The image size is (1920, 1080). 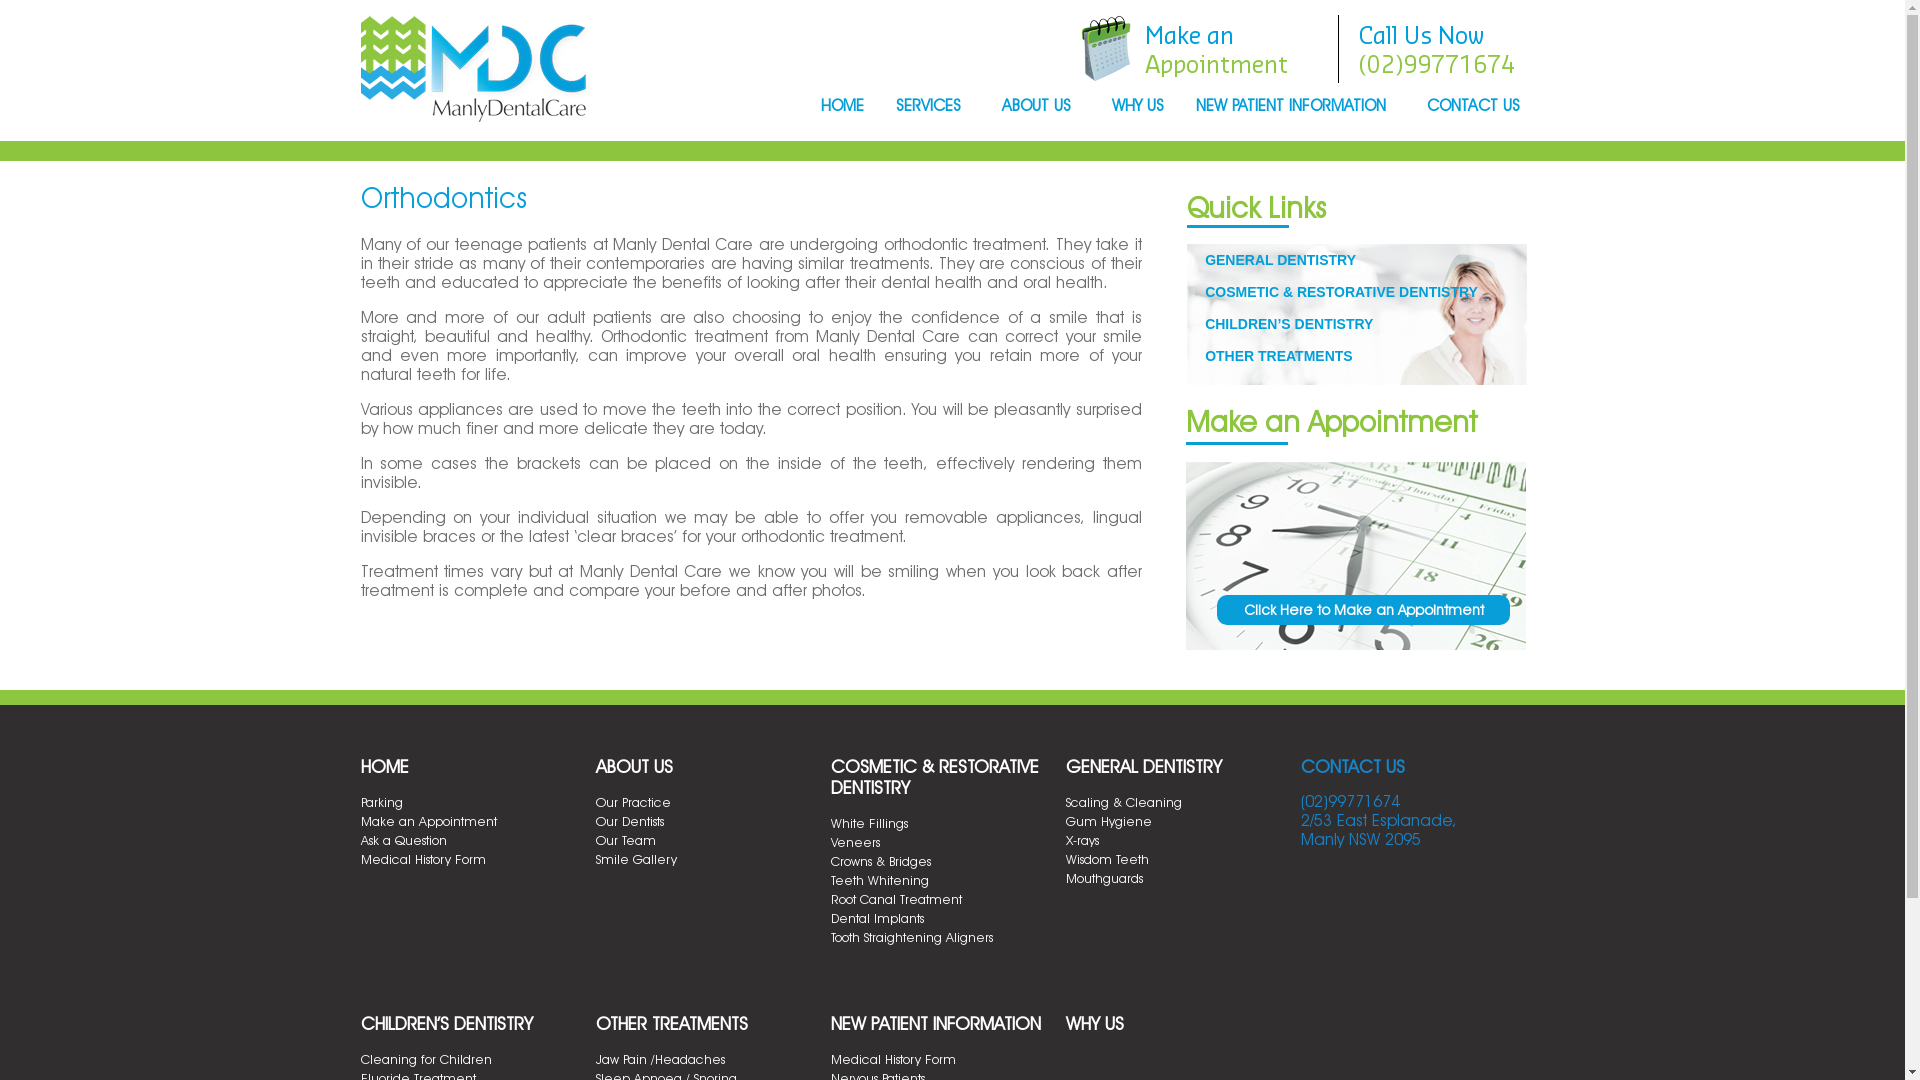 I want to click on Tooth Straightening Aligners, so click(x=911, y=937).